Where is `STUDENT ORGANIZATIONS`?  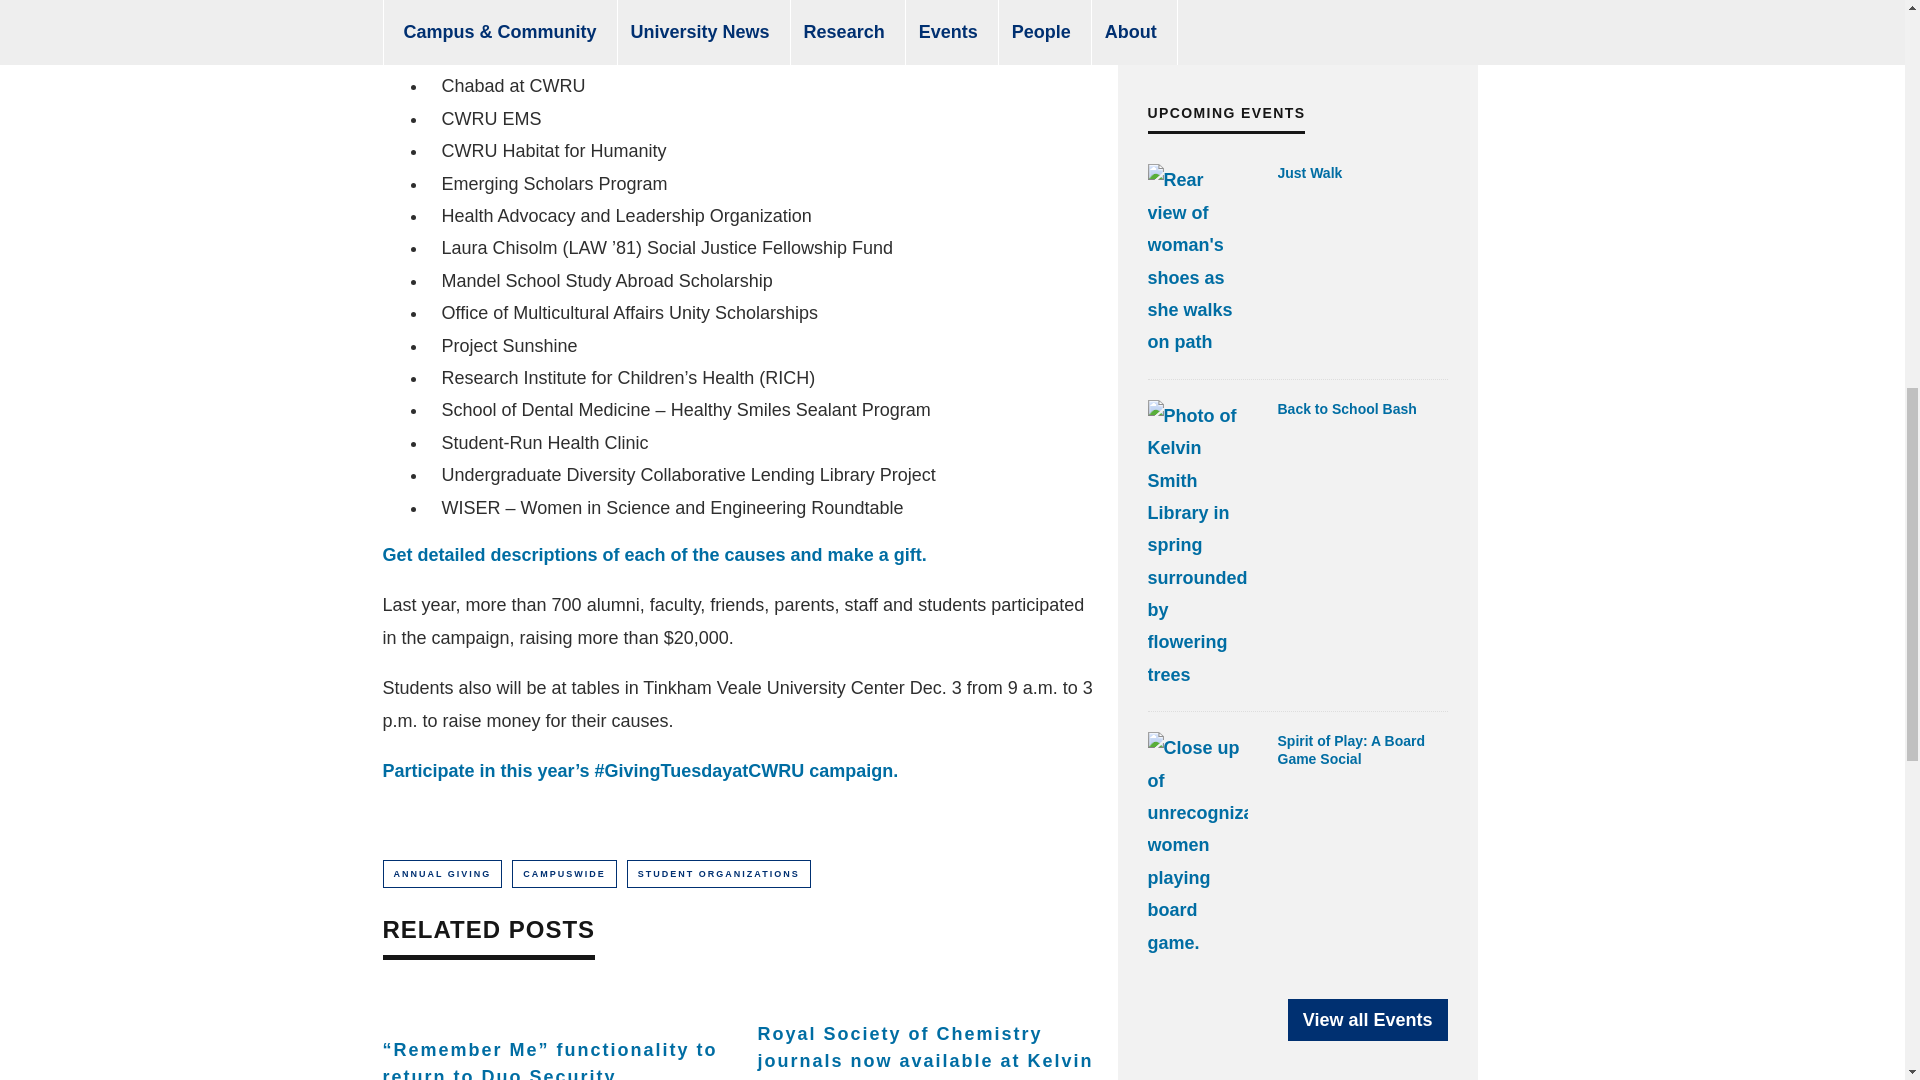 STUDENT ORGANIZATIONS is located at coordinates (718, 873).